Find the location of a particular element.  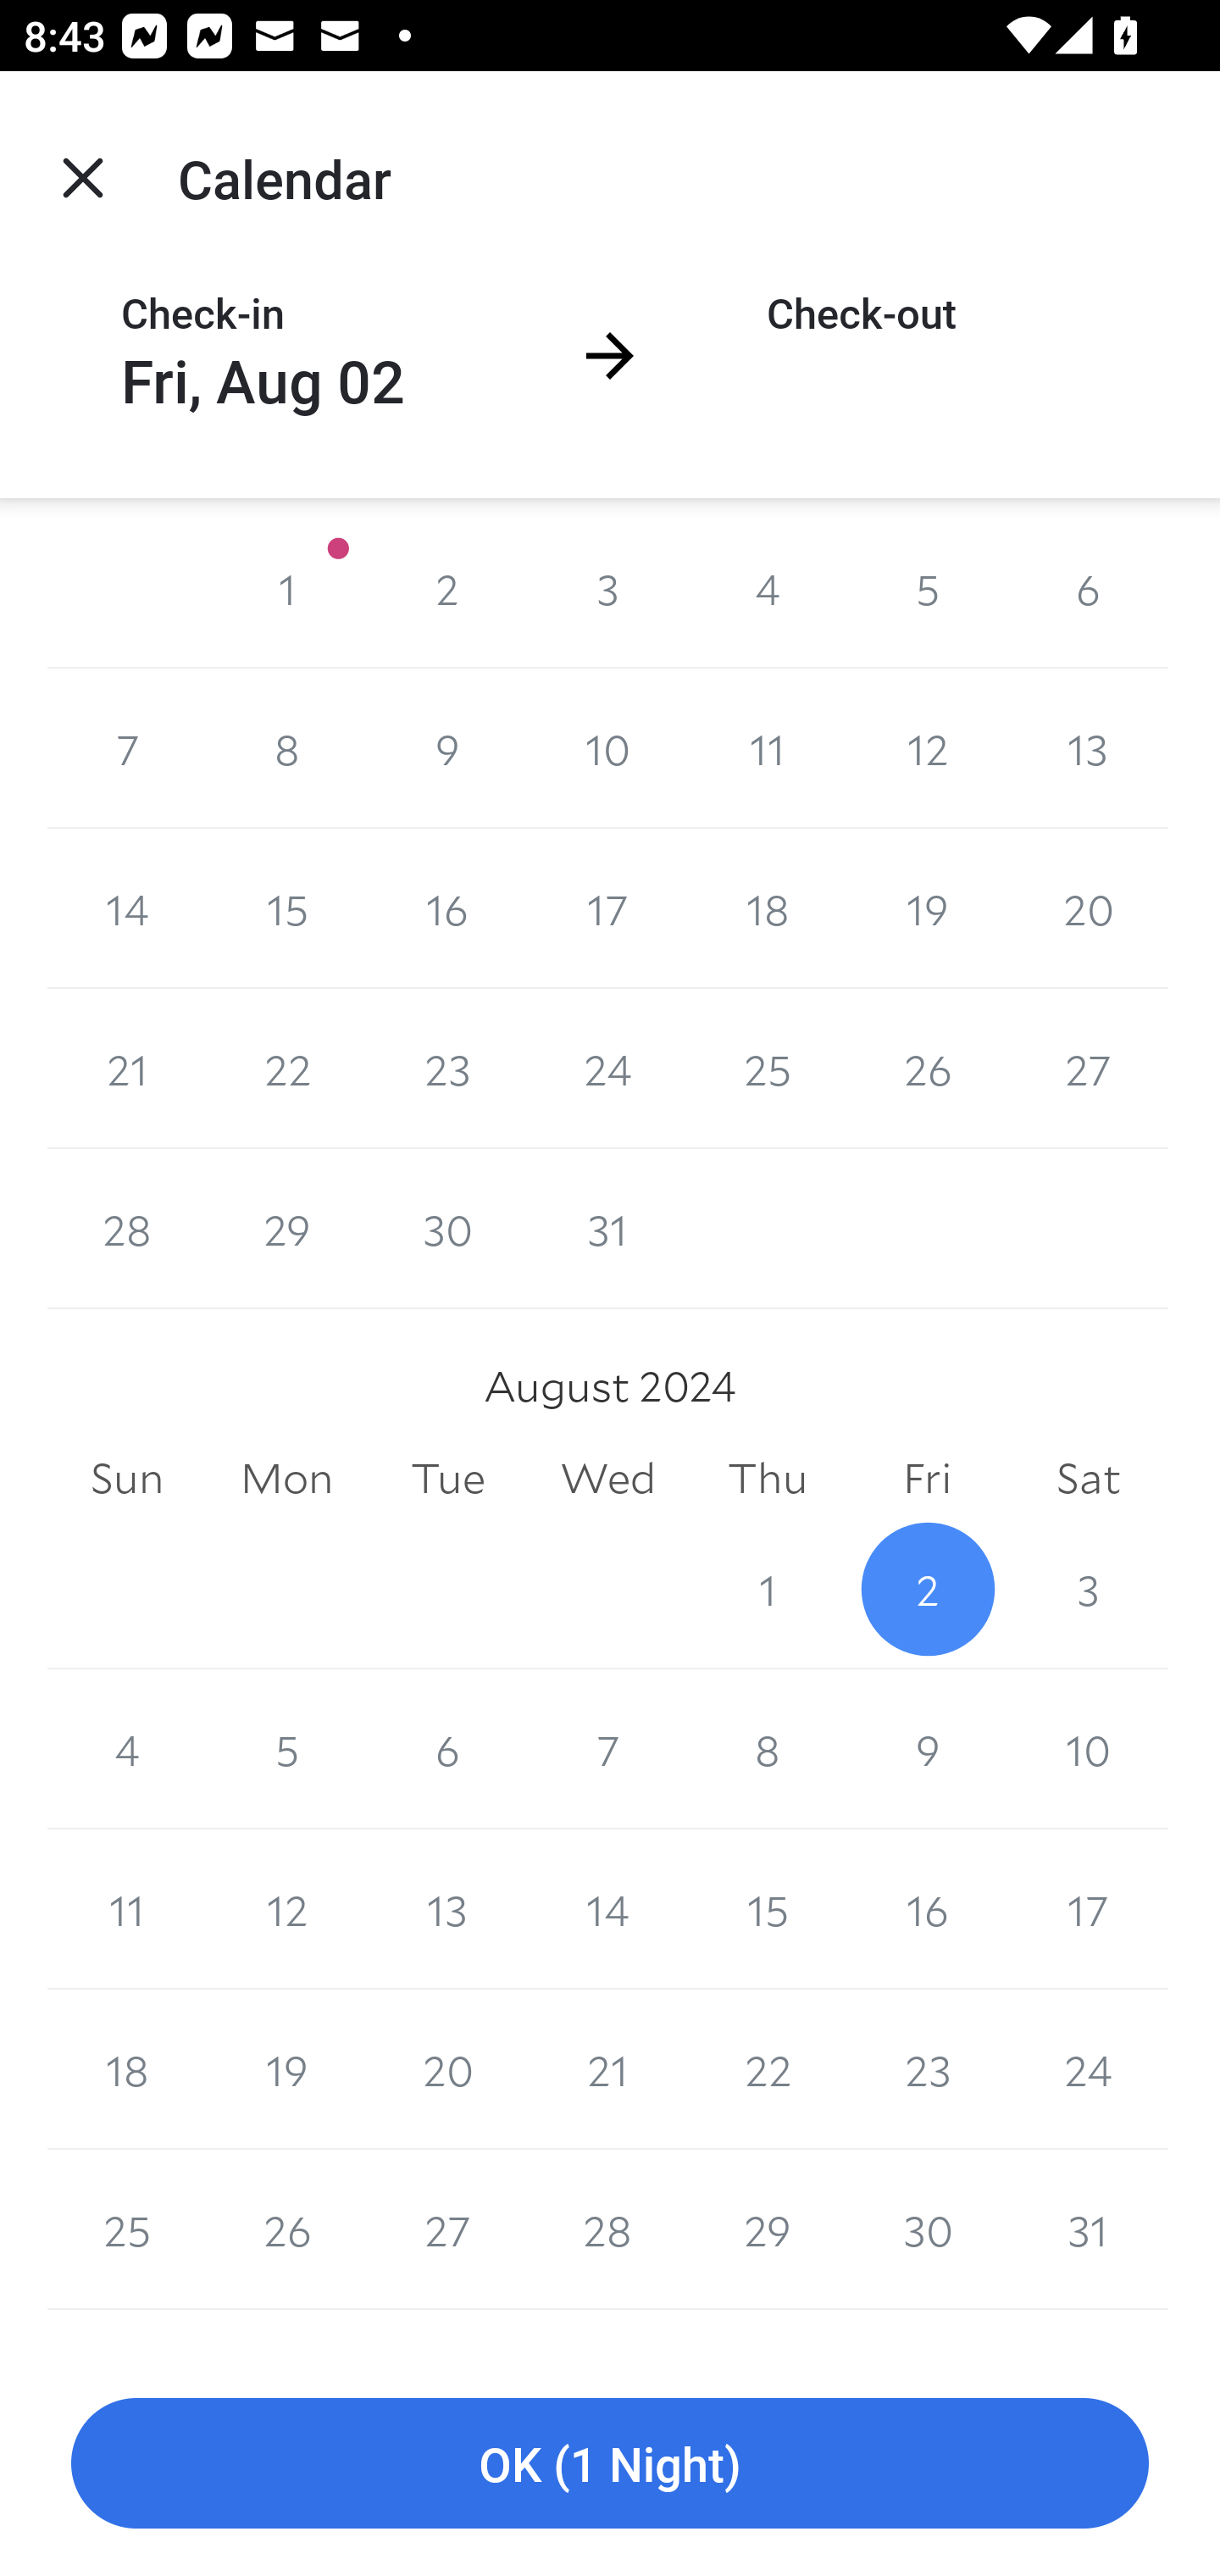

1 1 August 2024 is located at coordinates (768, 1589).